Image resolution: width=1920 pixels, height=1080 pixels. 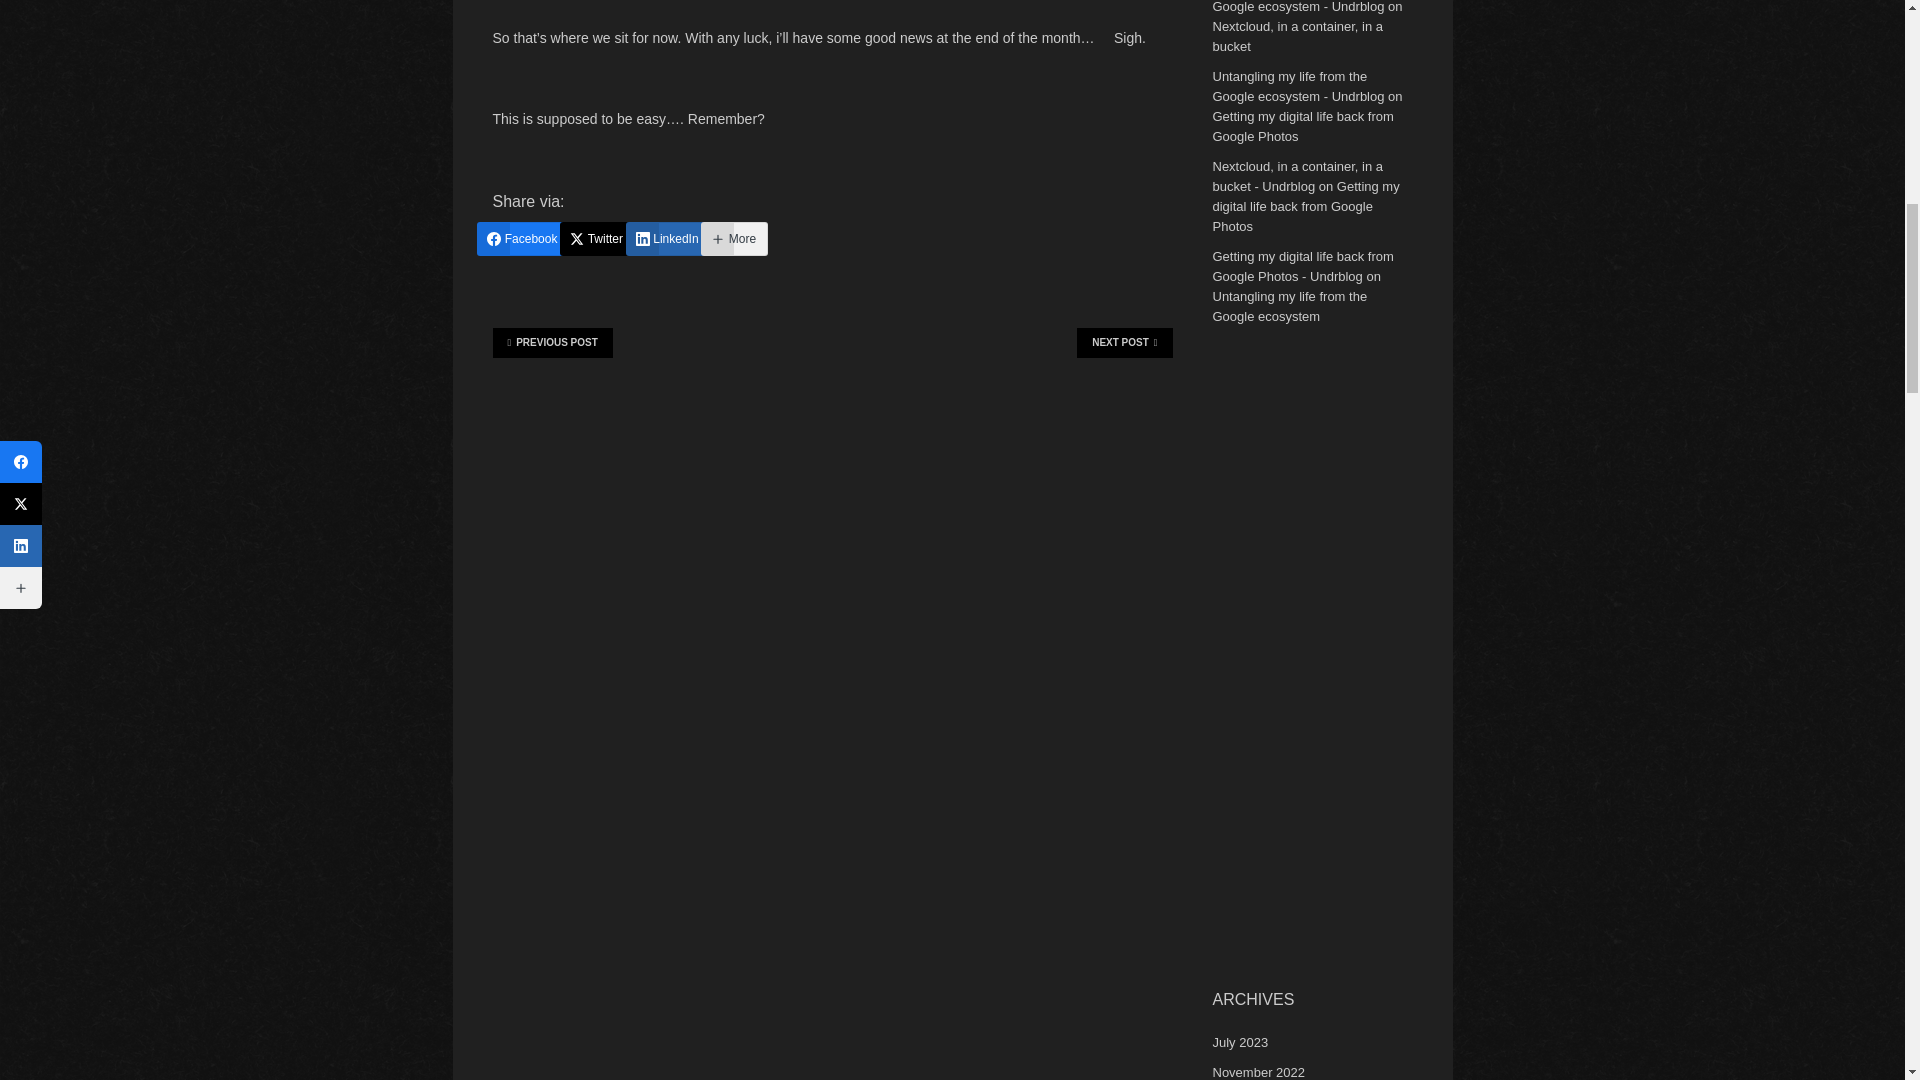 What do you see at coordinates (1296, 36) in the screenshot?
I see `Nextcloud, in a container, in a bucket` at bounding box center [1296, 36].